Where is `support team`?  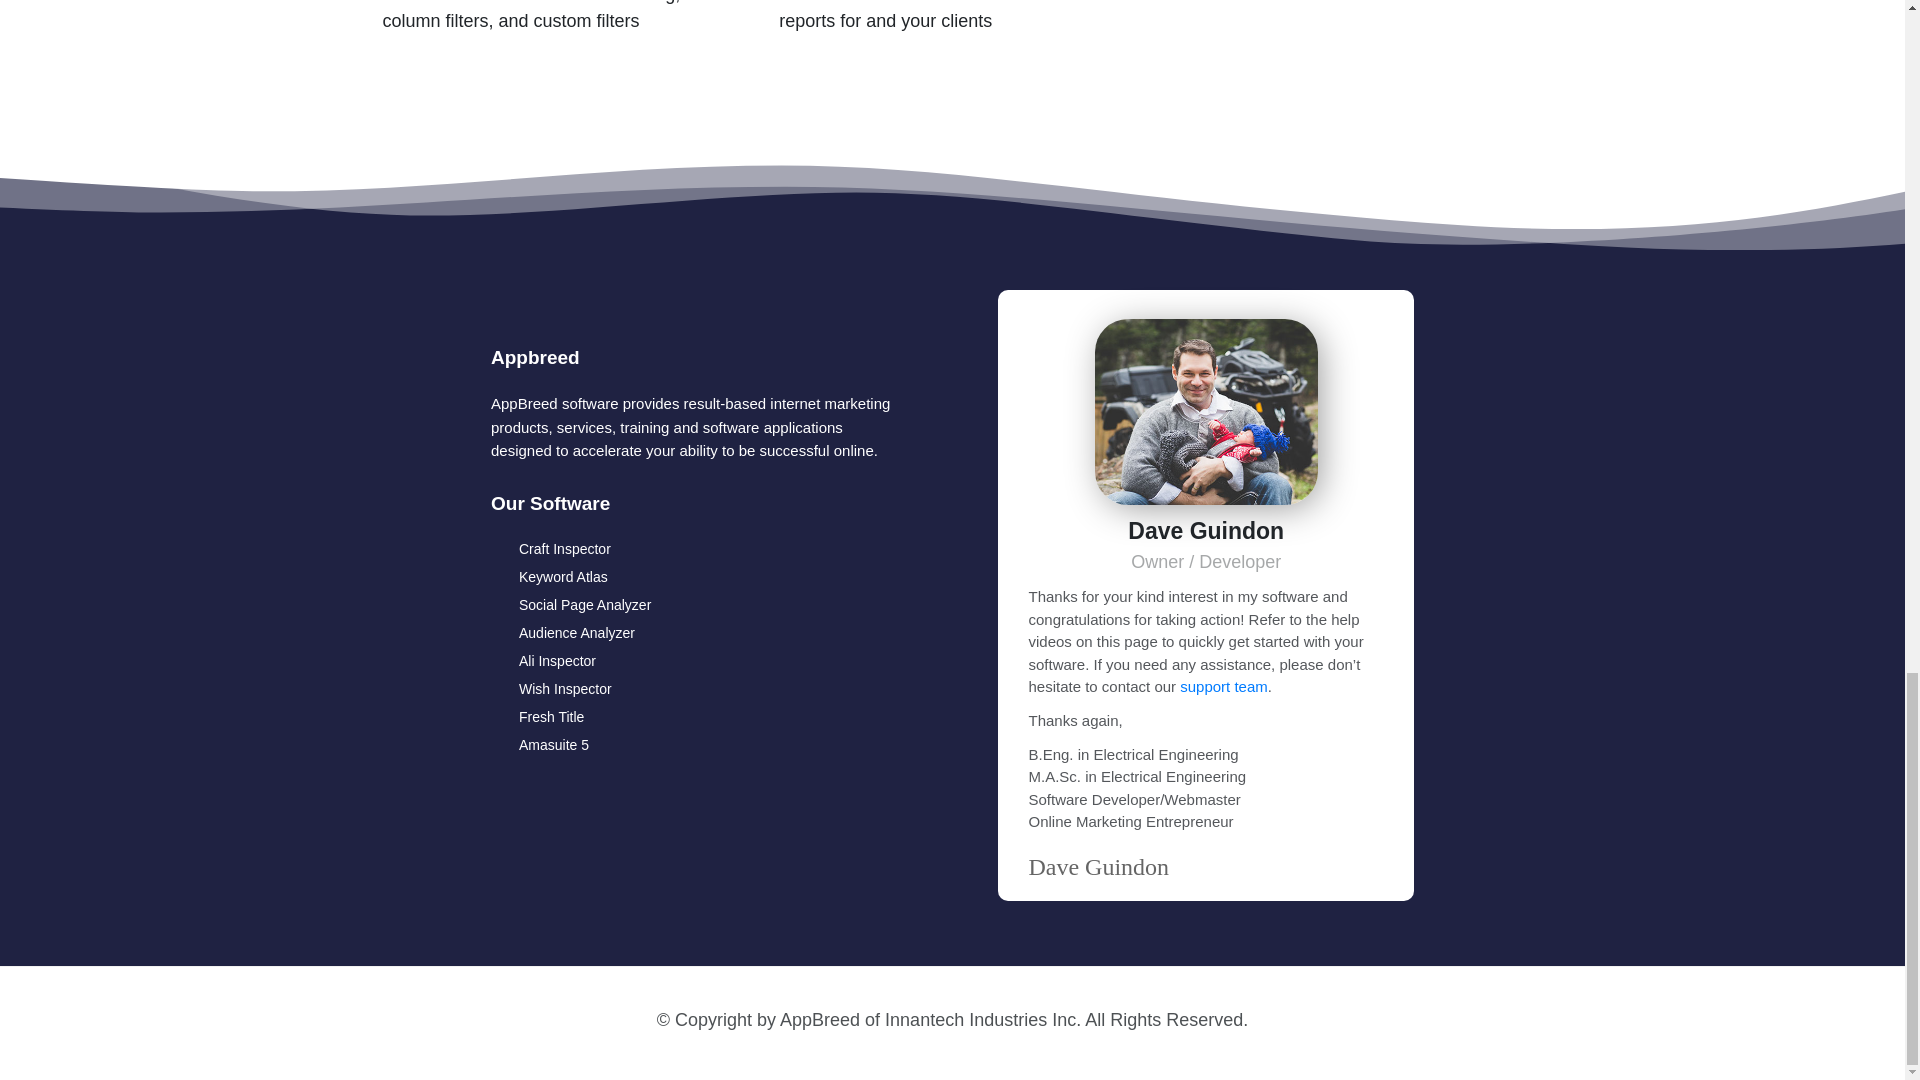 support team is located at coordinates (1224, 686).